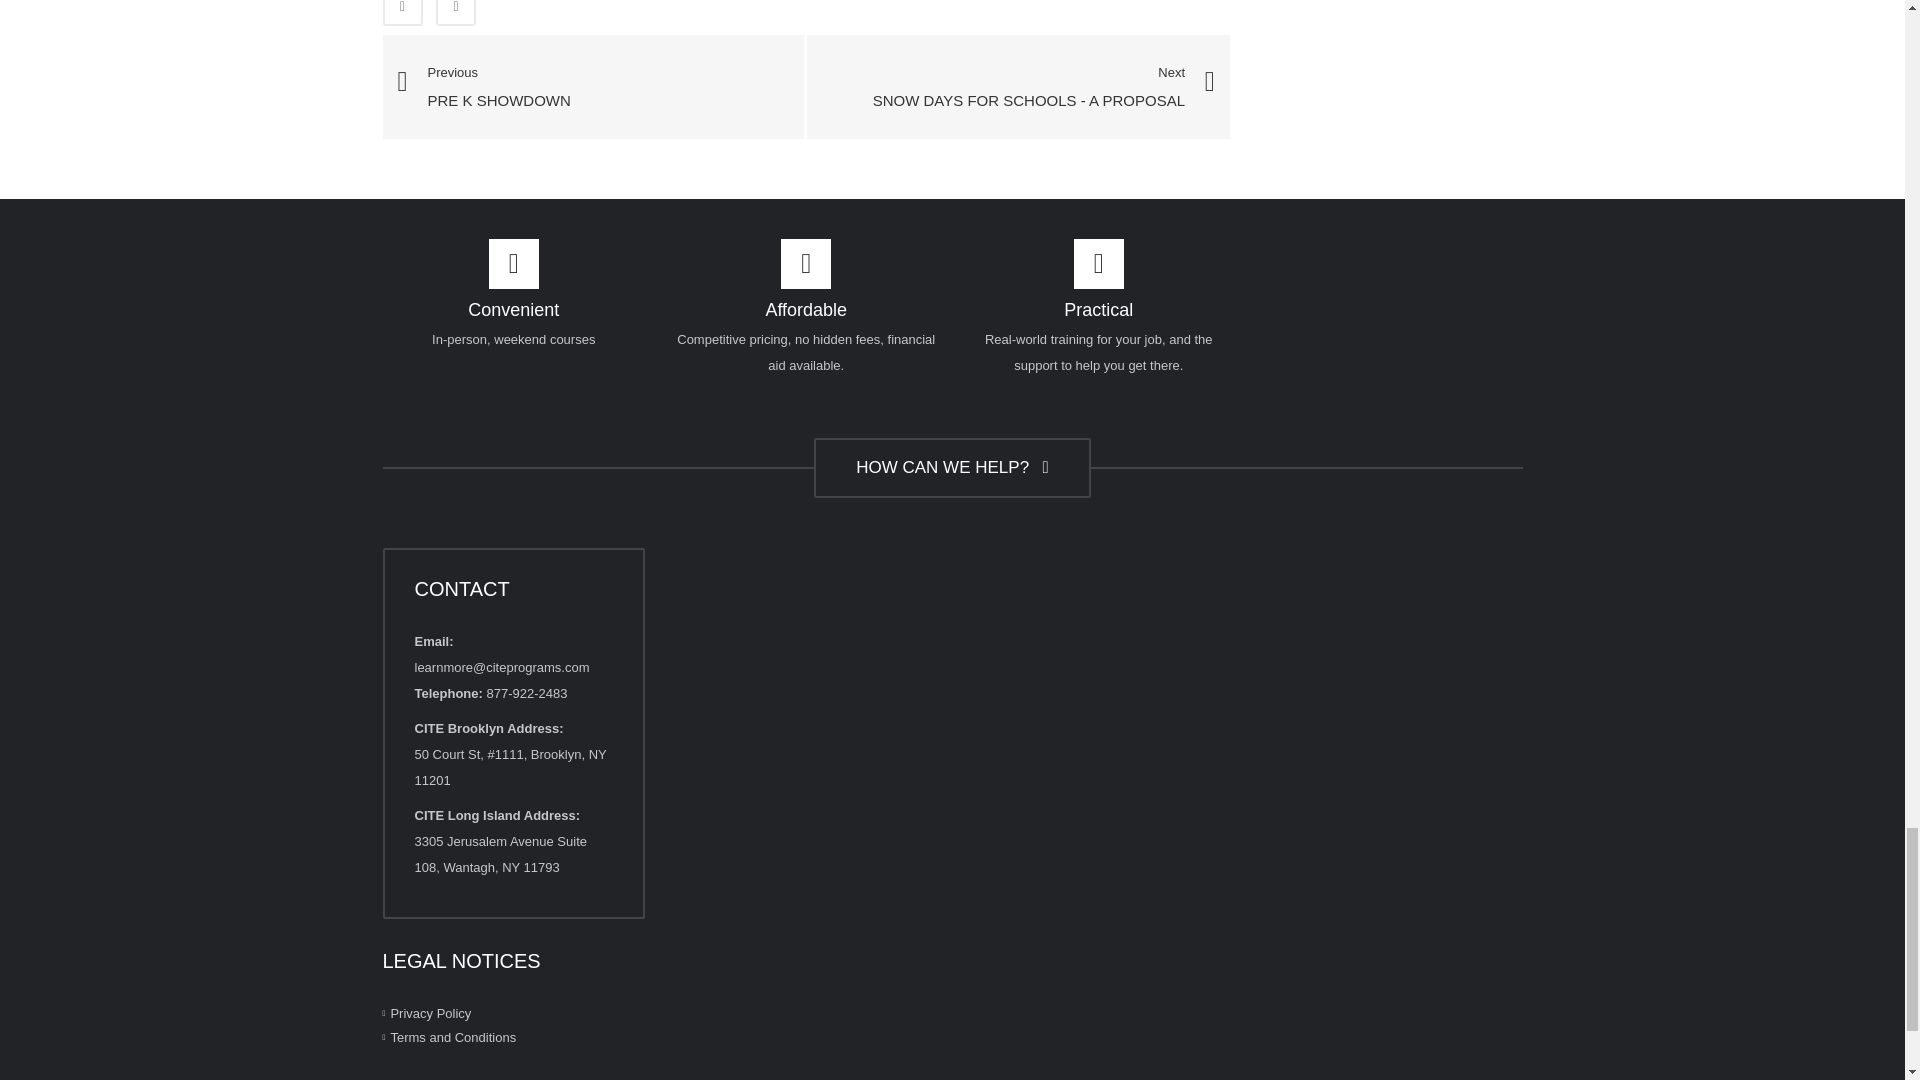  Describe the element at coordinates (456, 12) in the screenshot. I see `Share on Twitter` at that location.